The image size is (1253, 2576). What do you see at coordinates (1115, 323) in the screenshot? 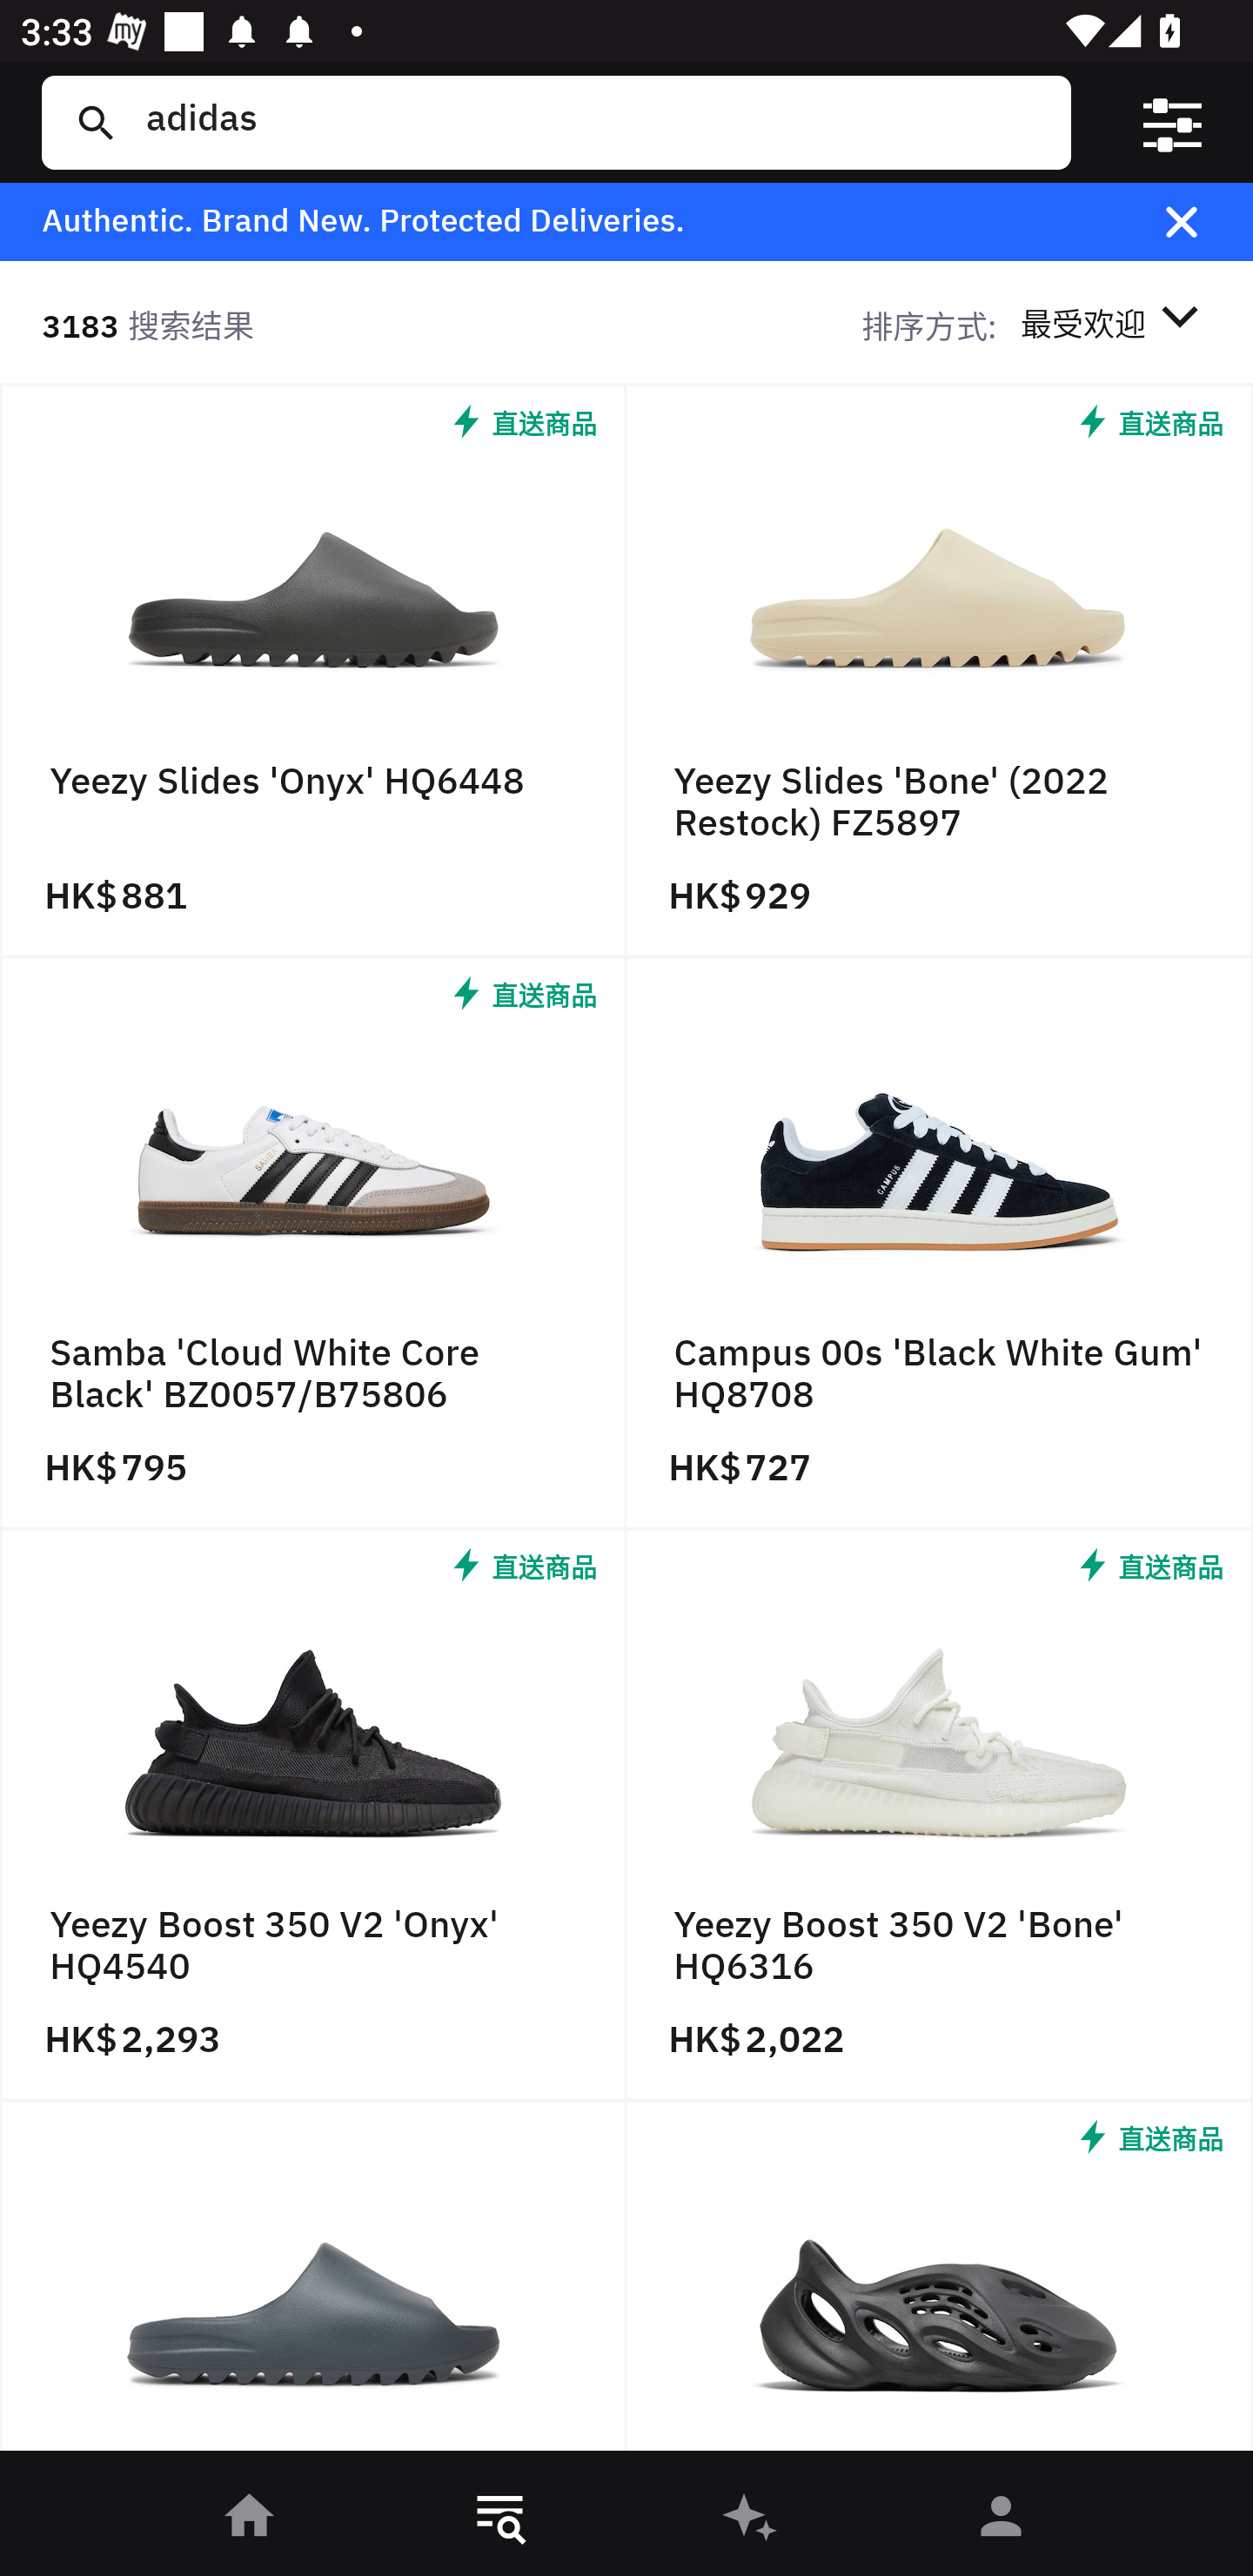
I see `最受欢迎 ` at bounding box center [1115, 323].